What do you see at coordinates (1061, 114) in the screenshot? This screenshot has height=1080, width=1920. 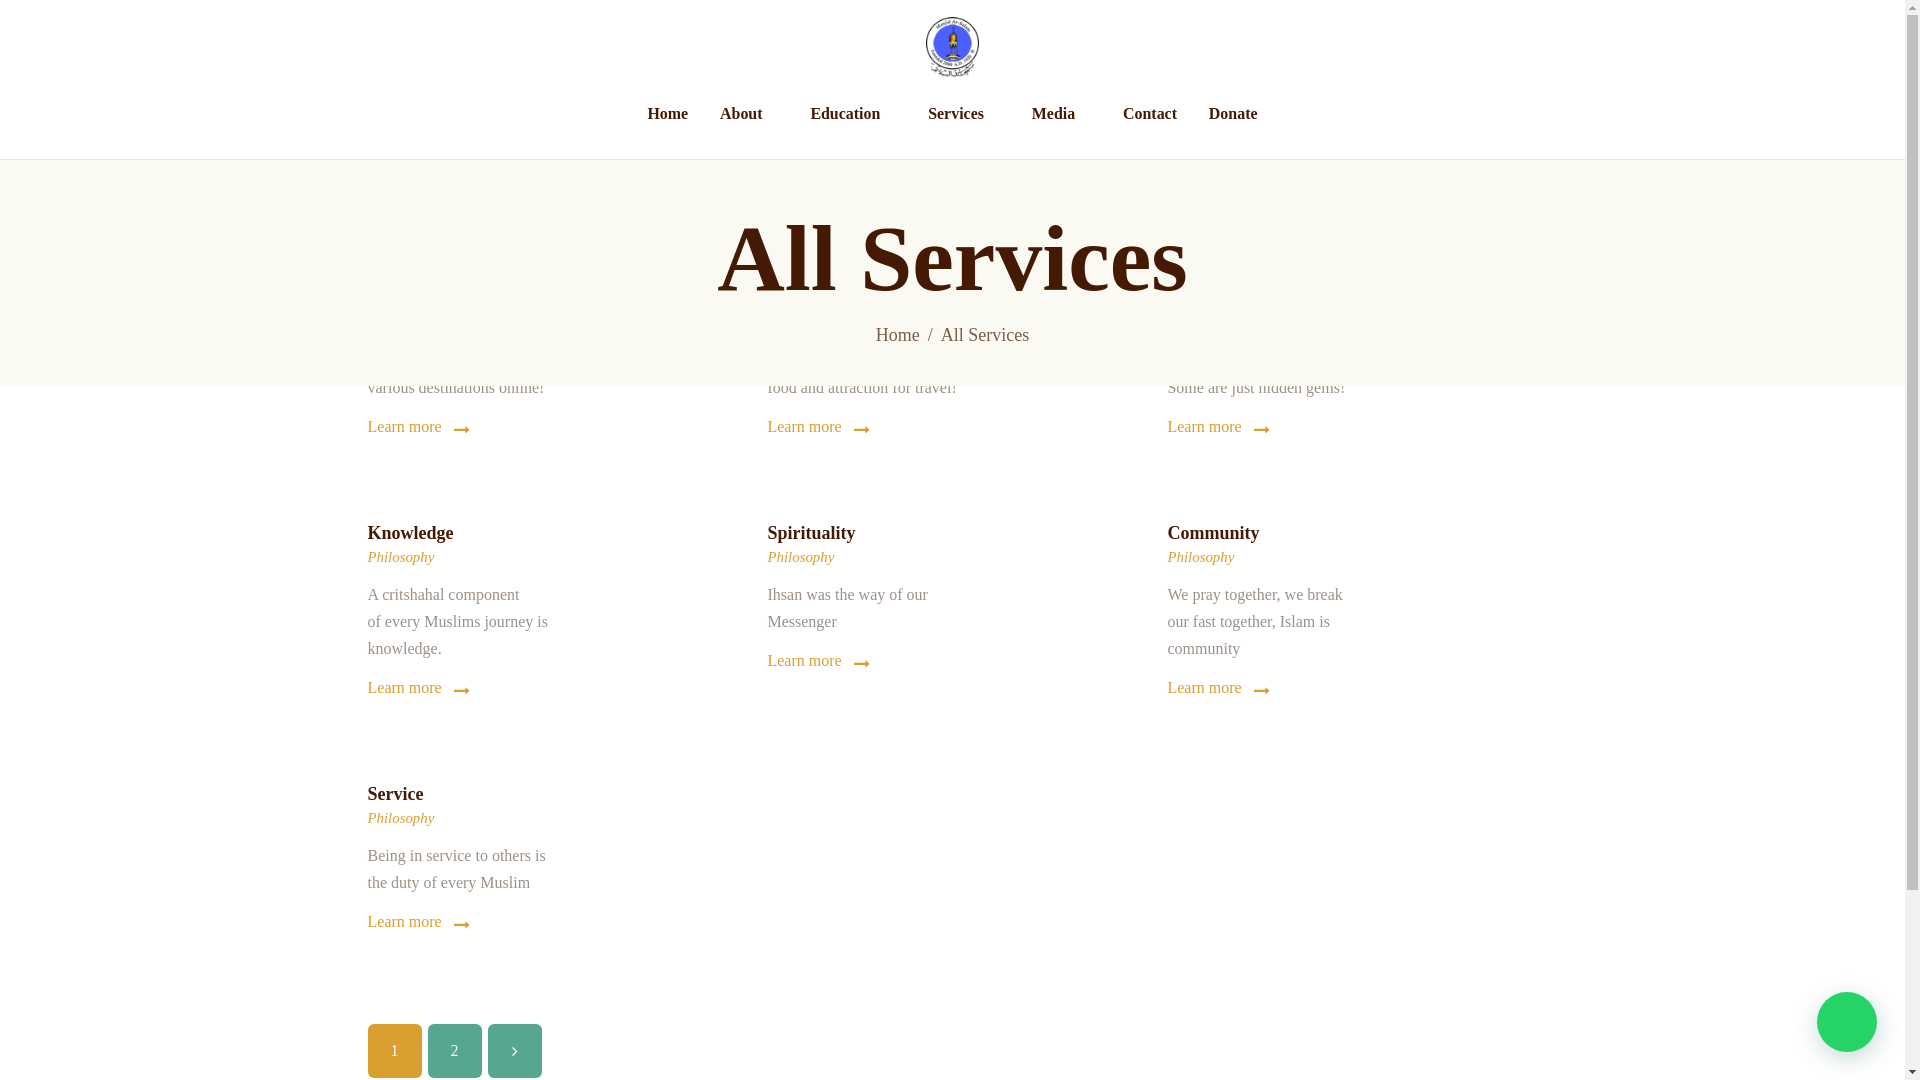 I see `Media` at bounding box center [1061, 114].